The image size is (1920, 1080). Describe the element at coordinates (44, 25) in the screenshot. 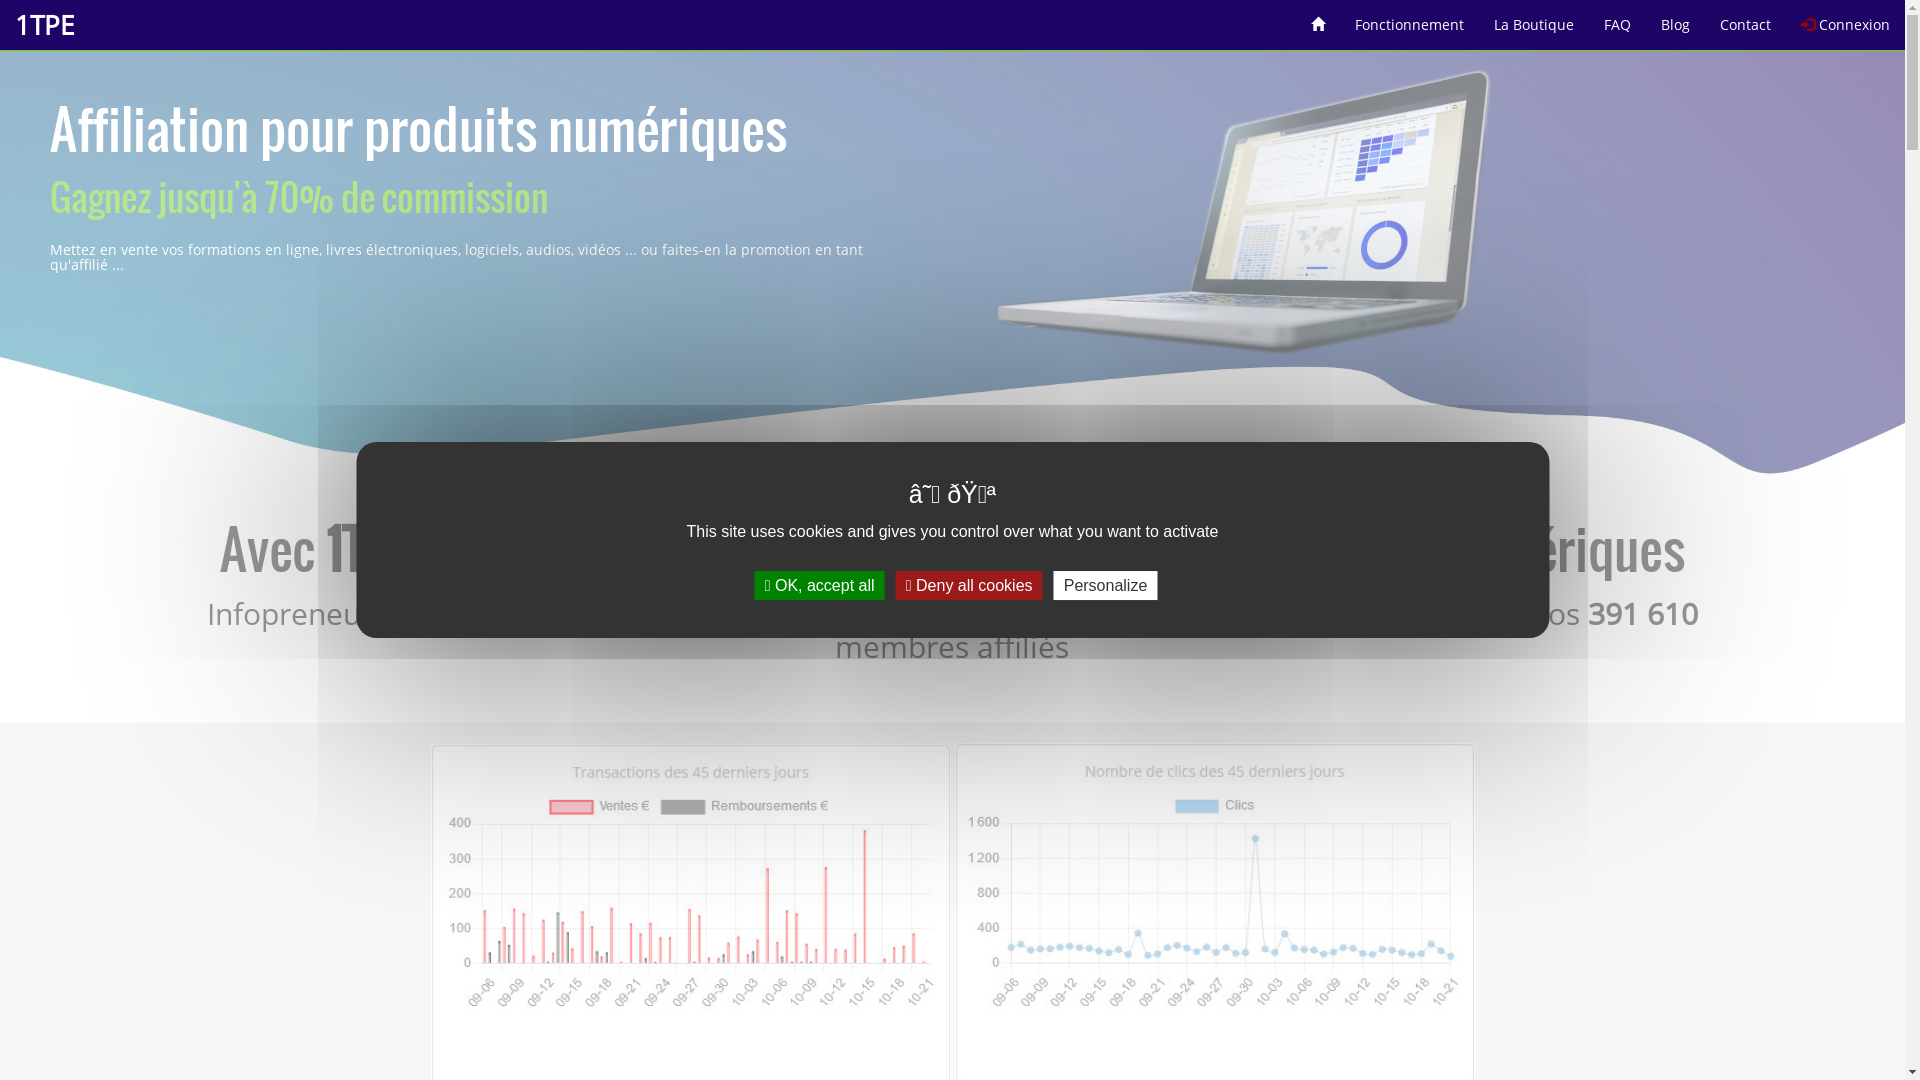

I see `1TPE` at that location.